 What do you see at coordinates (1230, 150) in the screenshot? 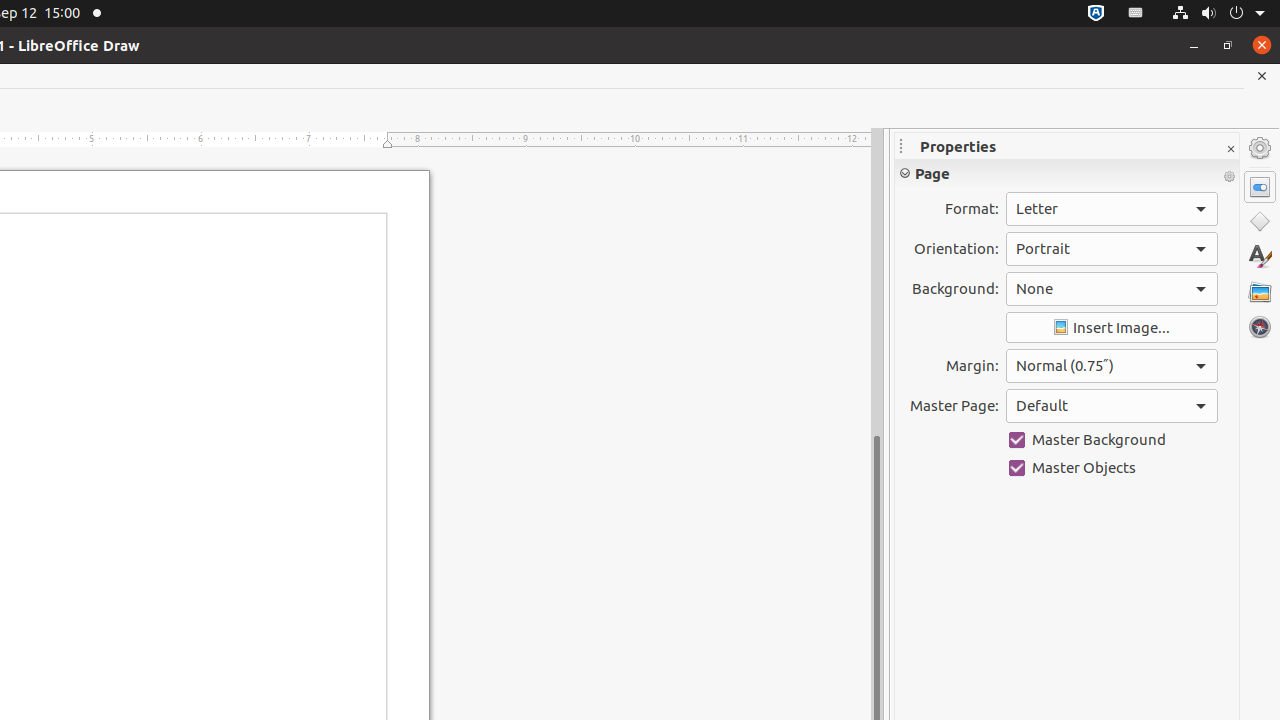
I see `Close Sidebar Deck` at bounding box center [1230, 150].